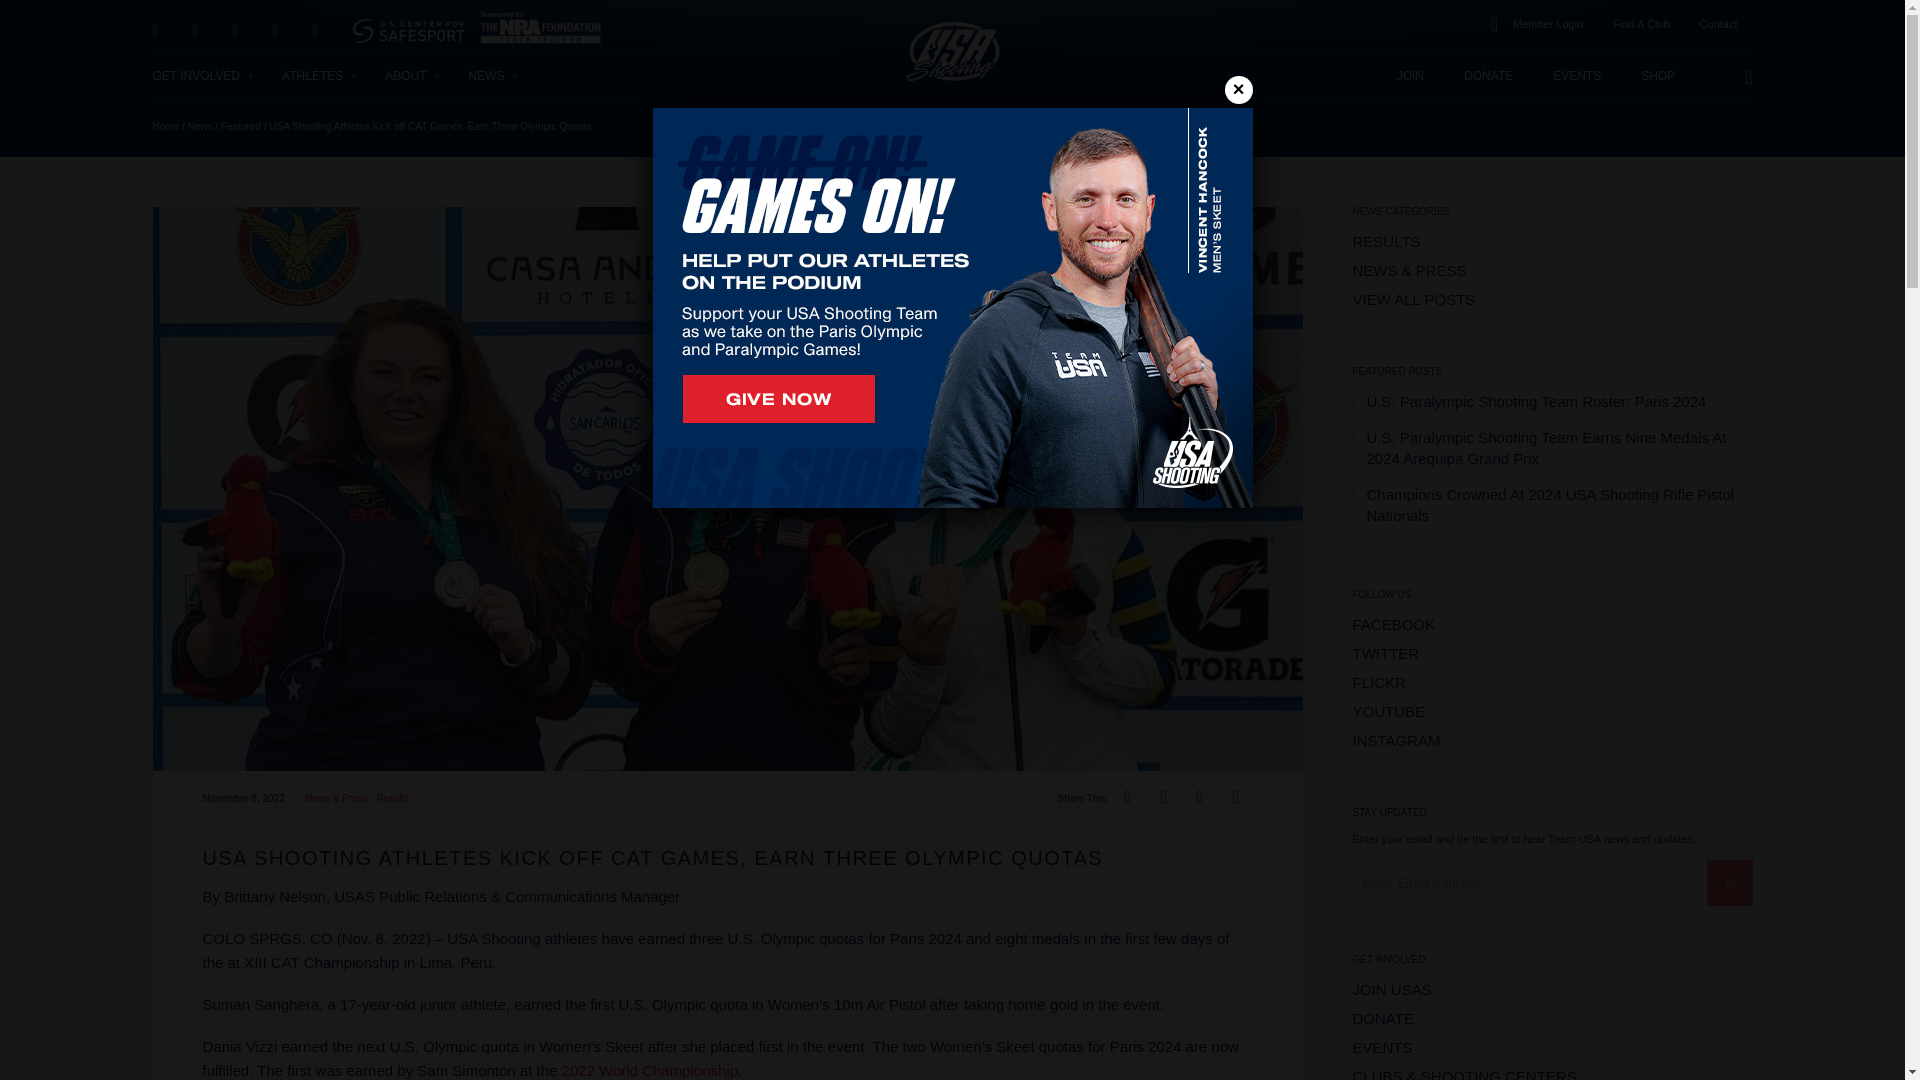 This screenshot has height=1080, width=1920. What do you see at coordinates (1547, 24) in the screenshot?
I see `Member Login` at bounding box center [1547, 24].